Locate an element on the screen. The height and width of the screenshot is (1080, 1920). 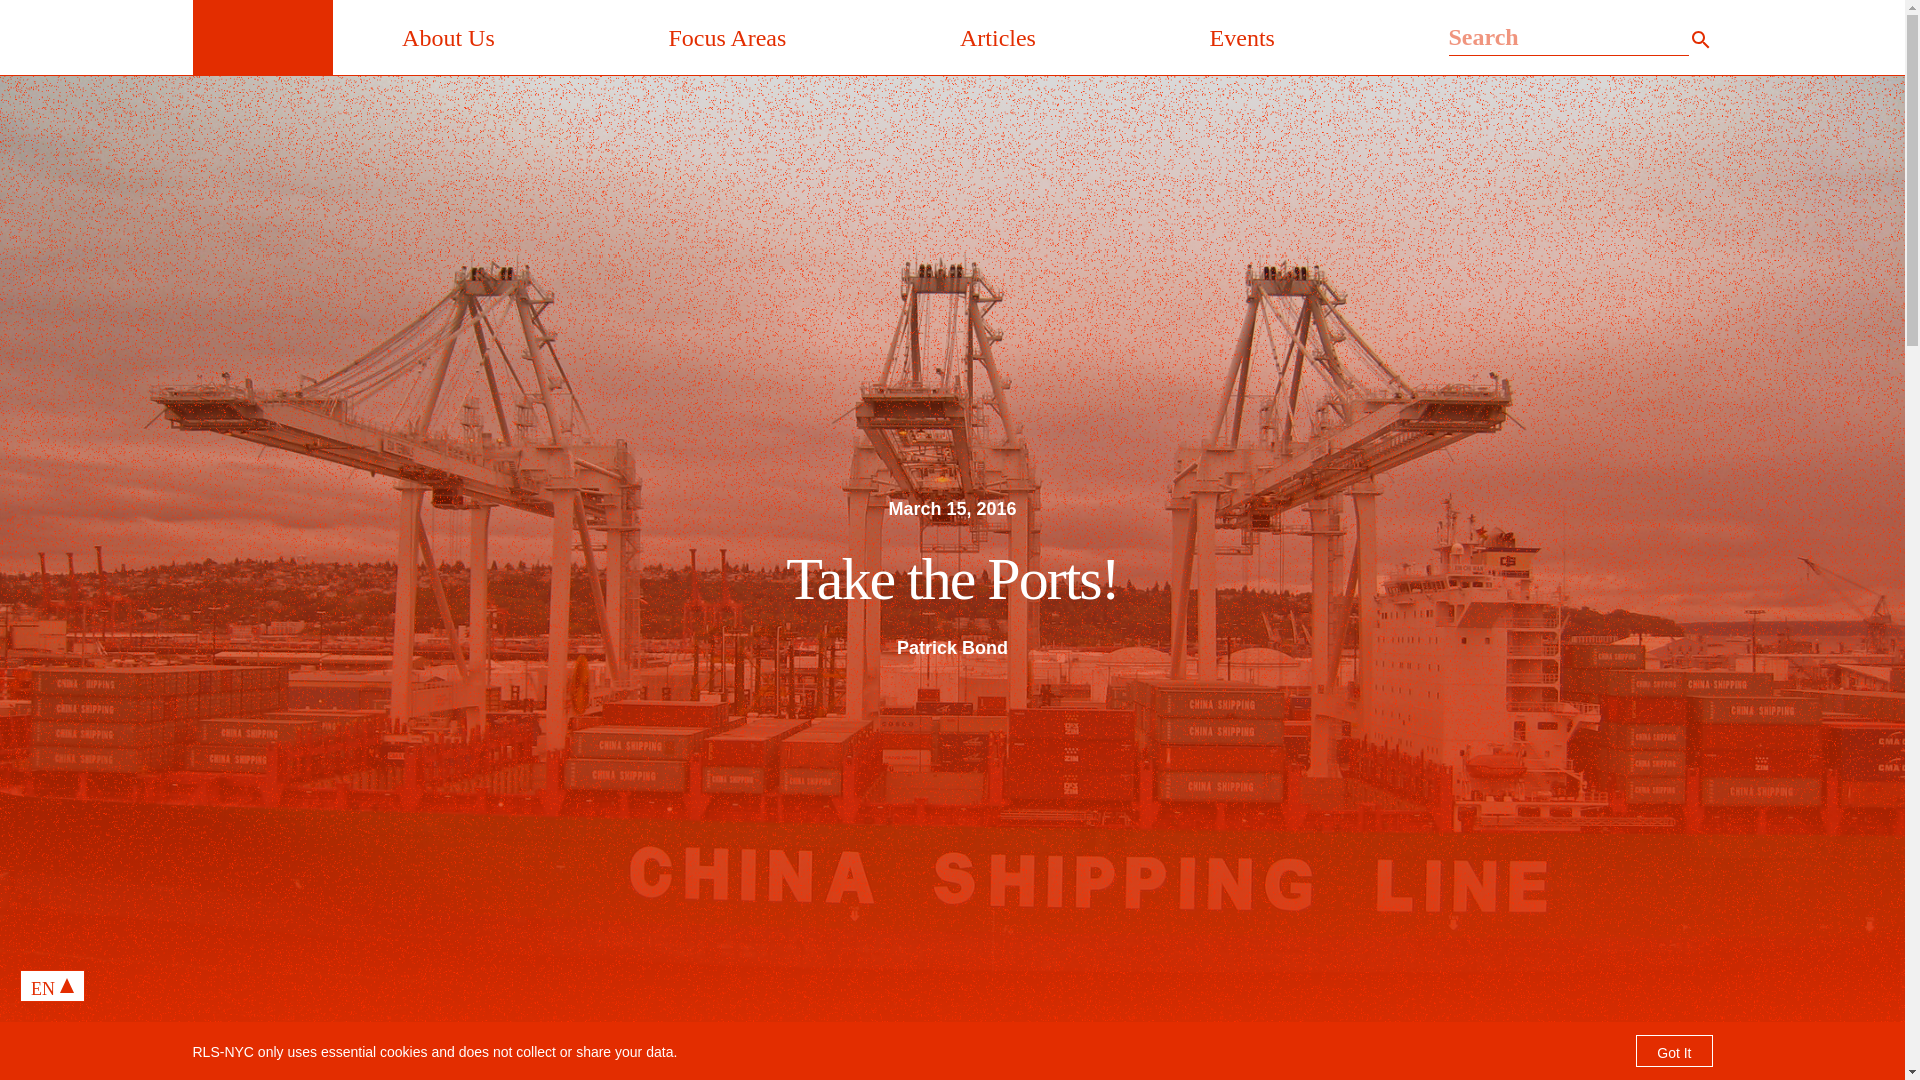
Search is located at coordinates (1567, 38).